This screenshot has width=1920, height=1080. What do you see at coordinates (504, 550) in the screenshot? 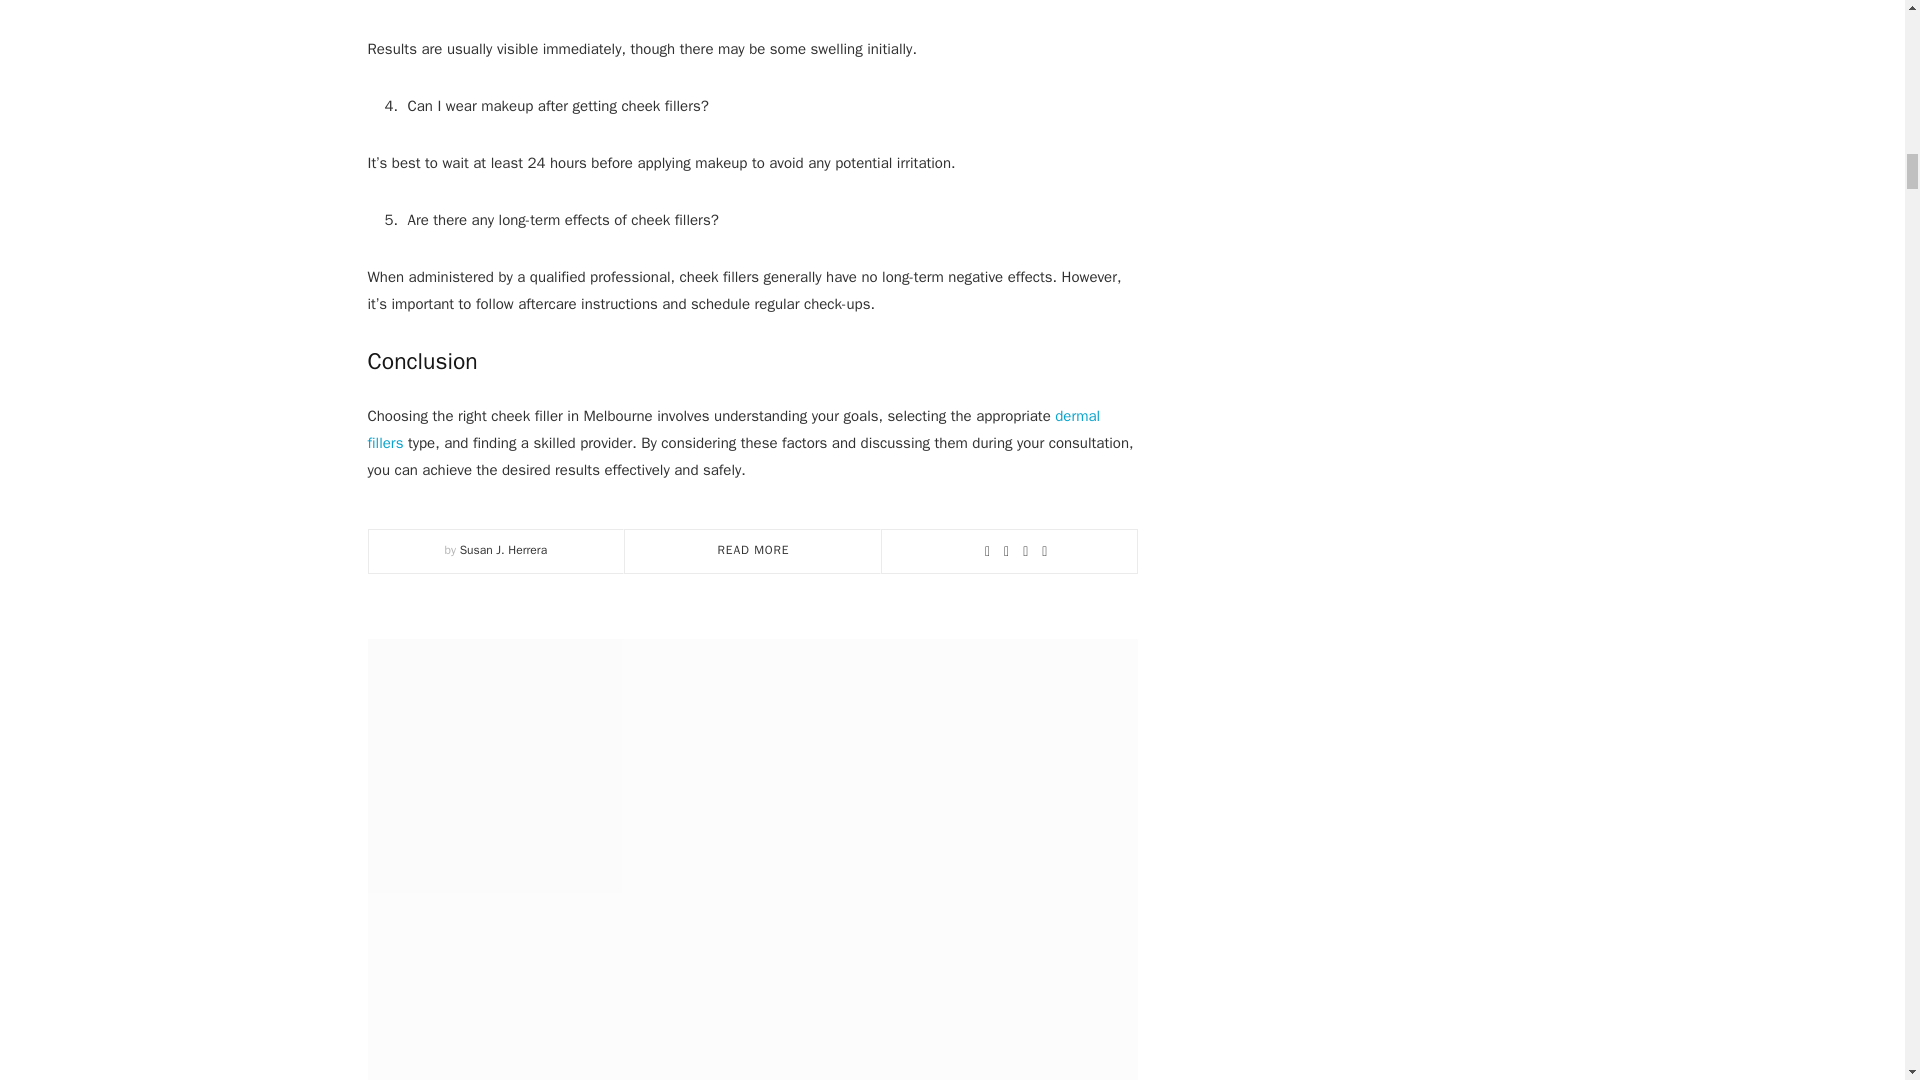
I see `Posts by Susan J. Herrera` at bounding box center [504, 550].